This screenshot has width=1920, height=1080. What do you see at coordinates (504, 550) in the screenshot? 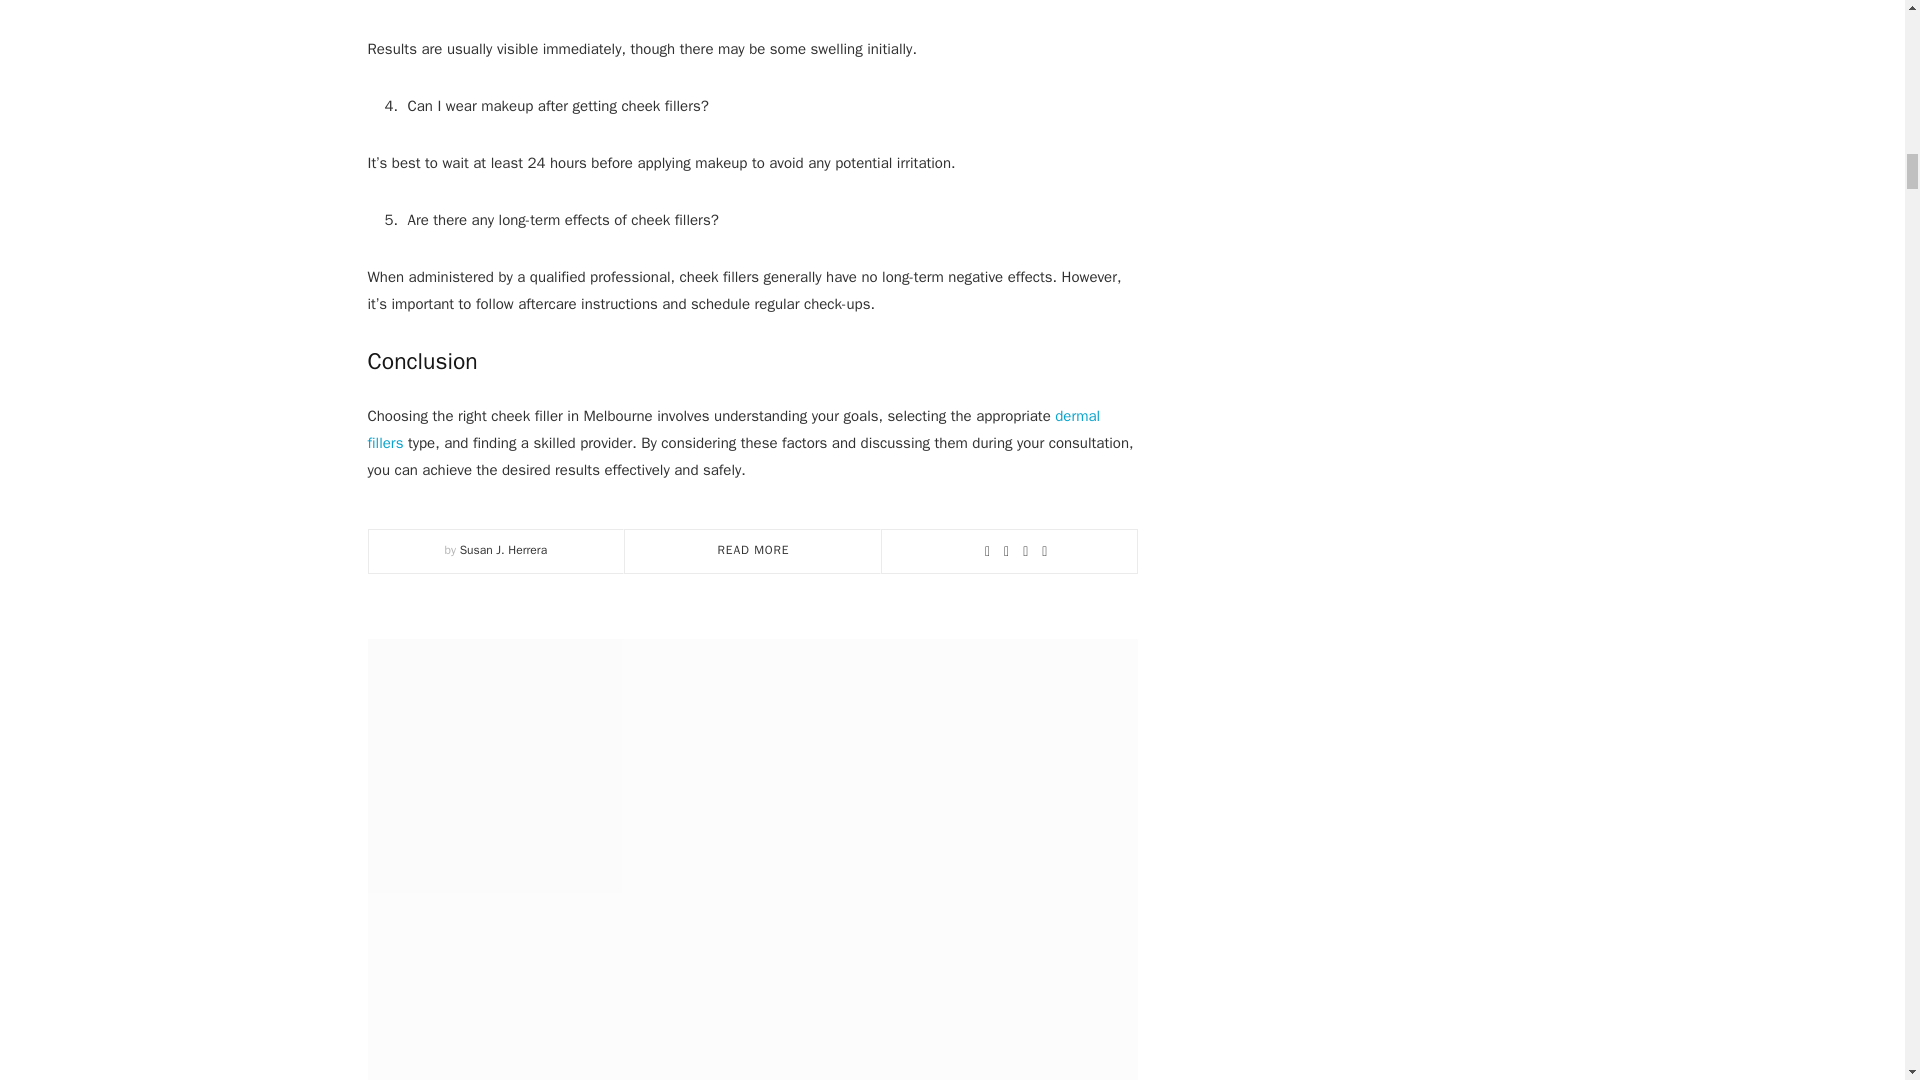
I see `Posts by Susan J. Herrera` at bounding box center [504, 550].